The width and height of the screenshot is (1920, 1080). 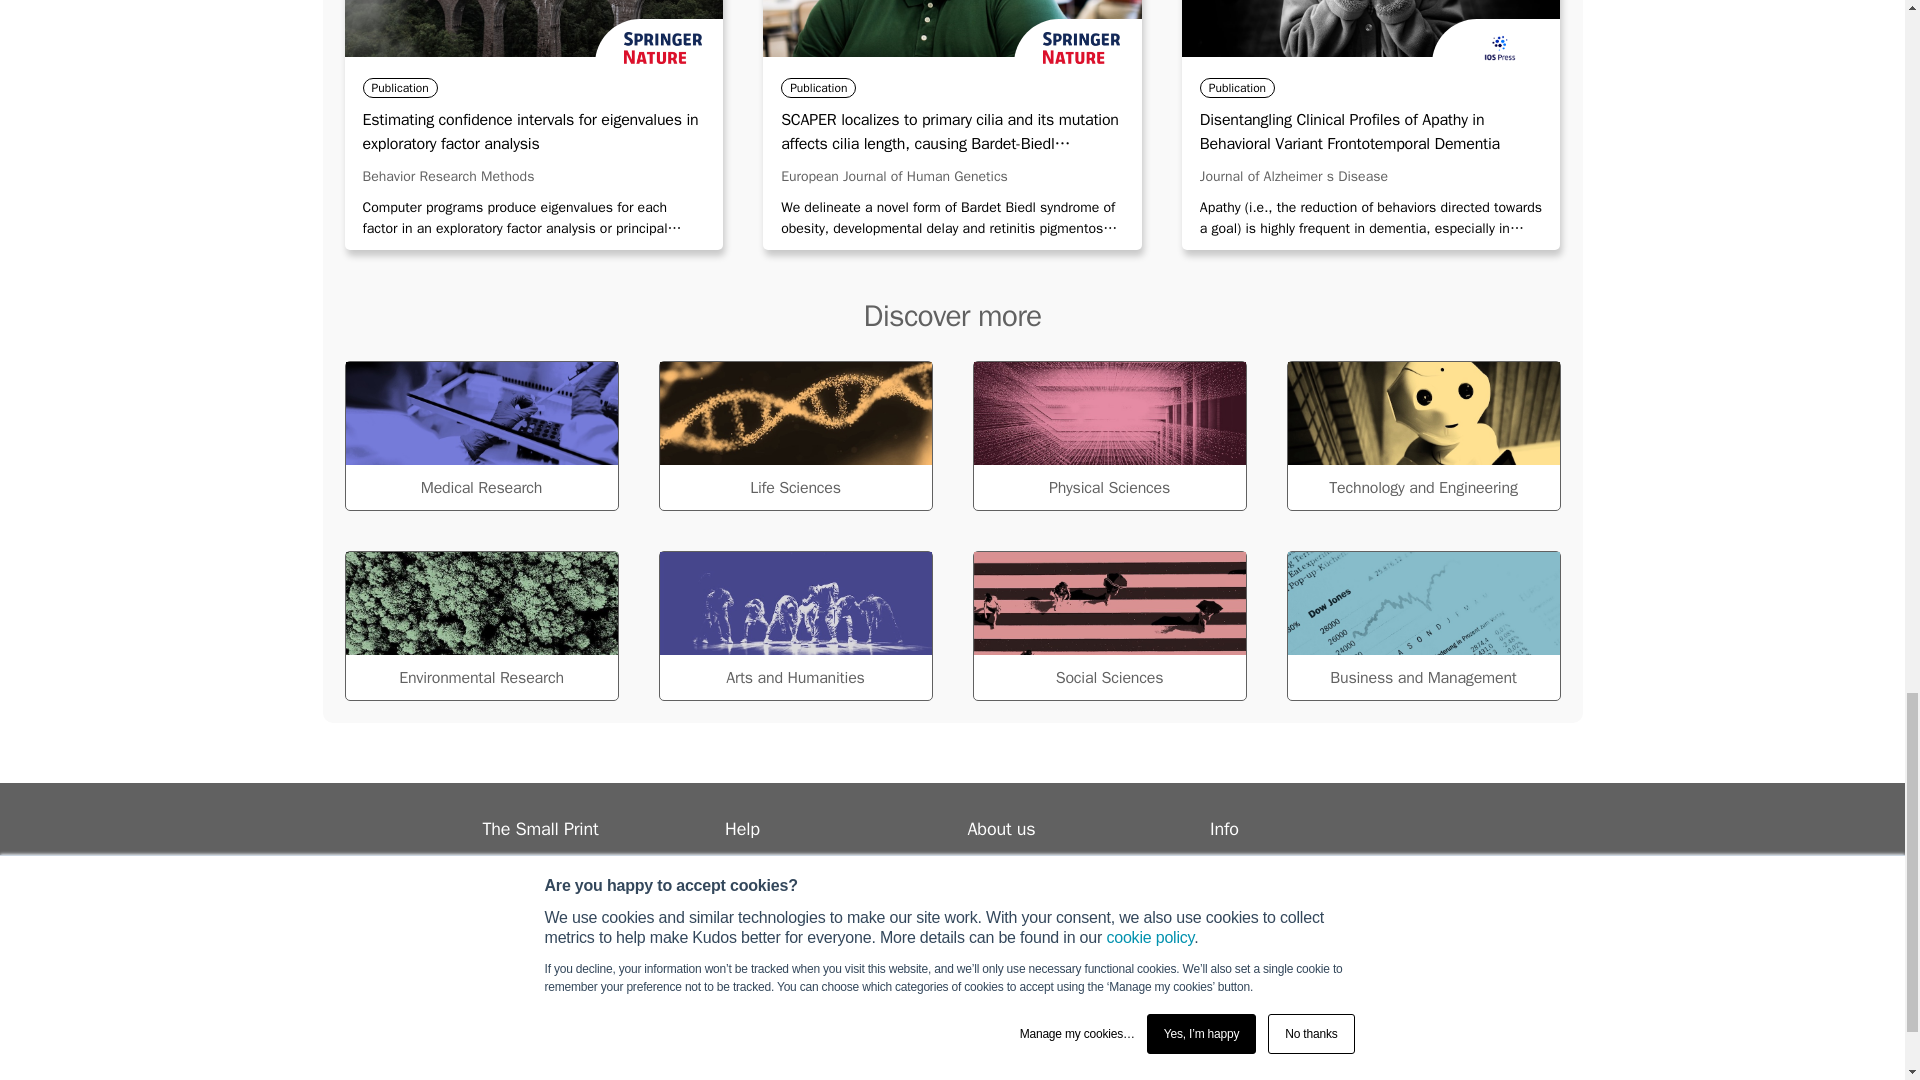 What do you see at coordinates (762, 886) in the screenshot?
I see `User guide` at bounding box center [762, 886].